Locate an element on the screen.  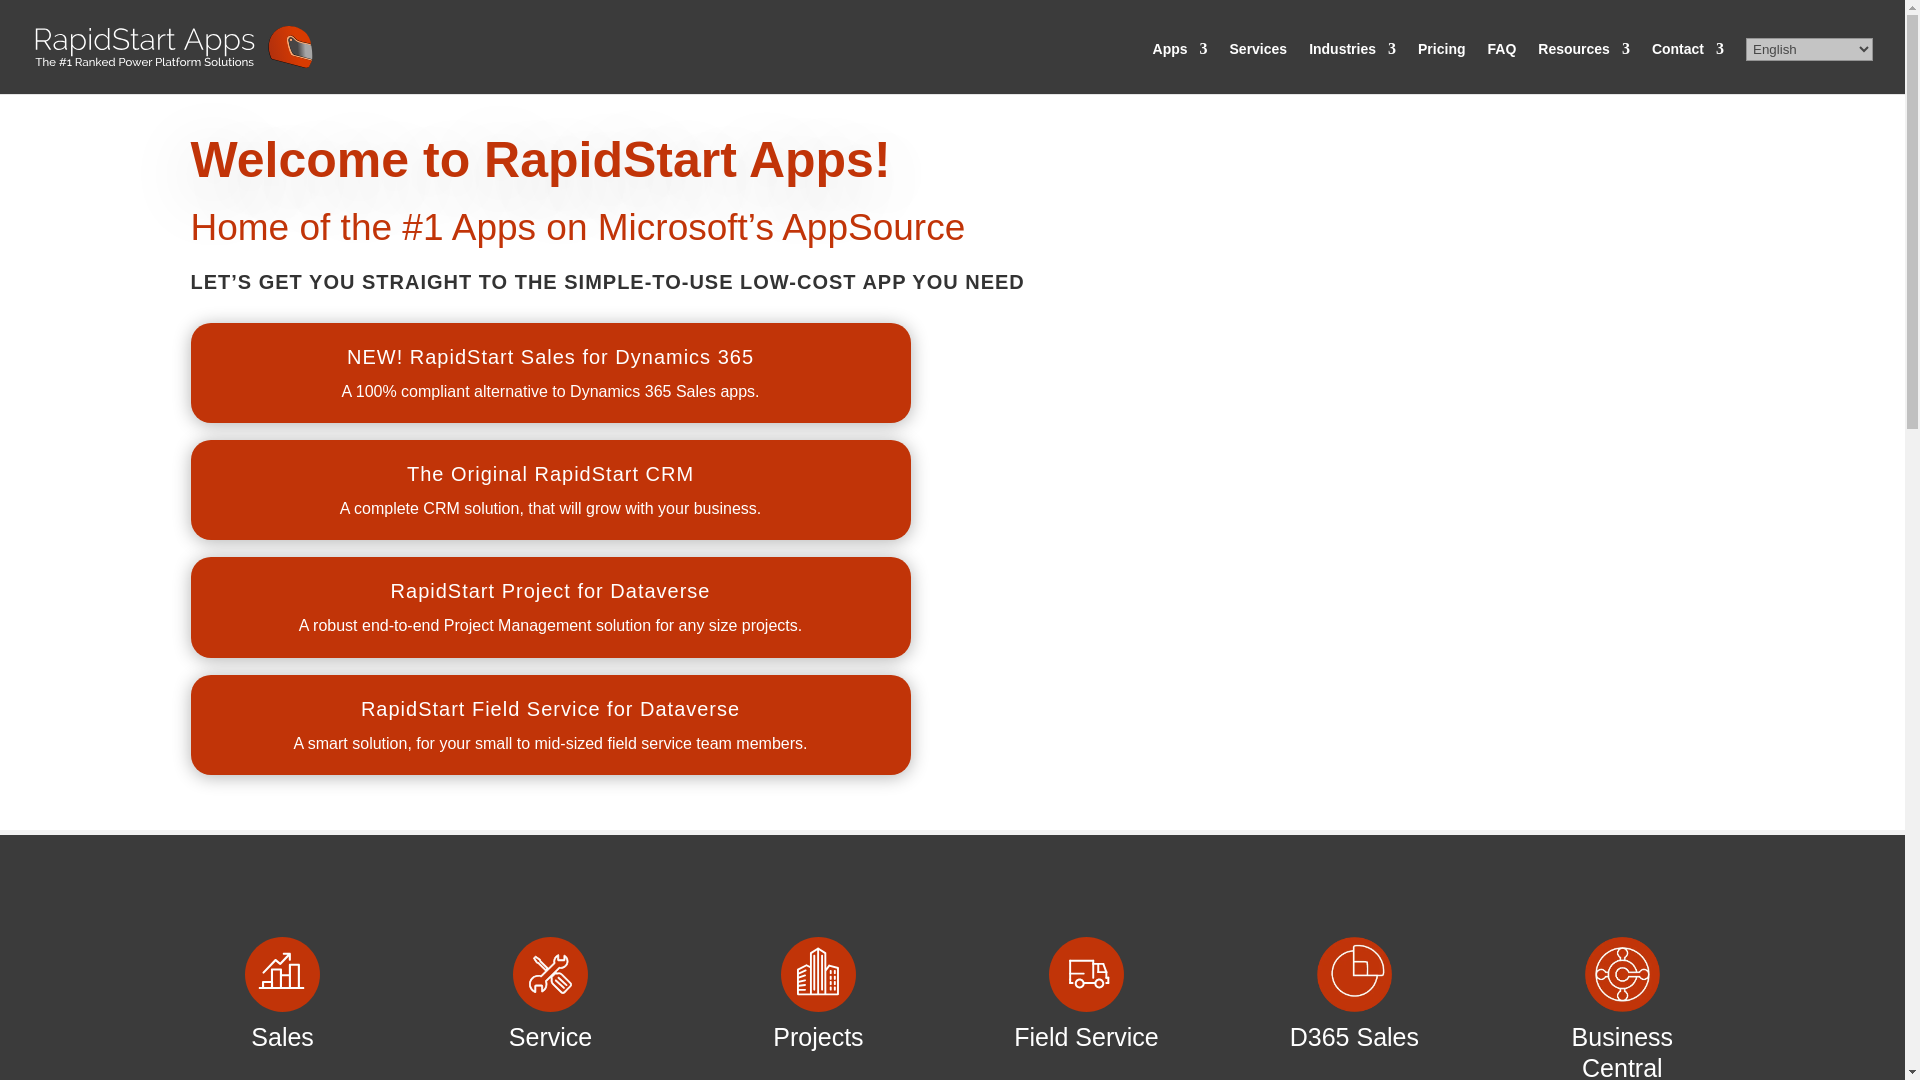
salesicon is located at coordinates (282, 974).